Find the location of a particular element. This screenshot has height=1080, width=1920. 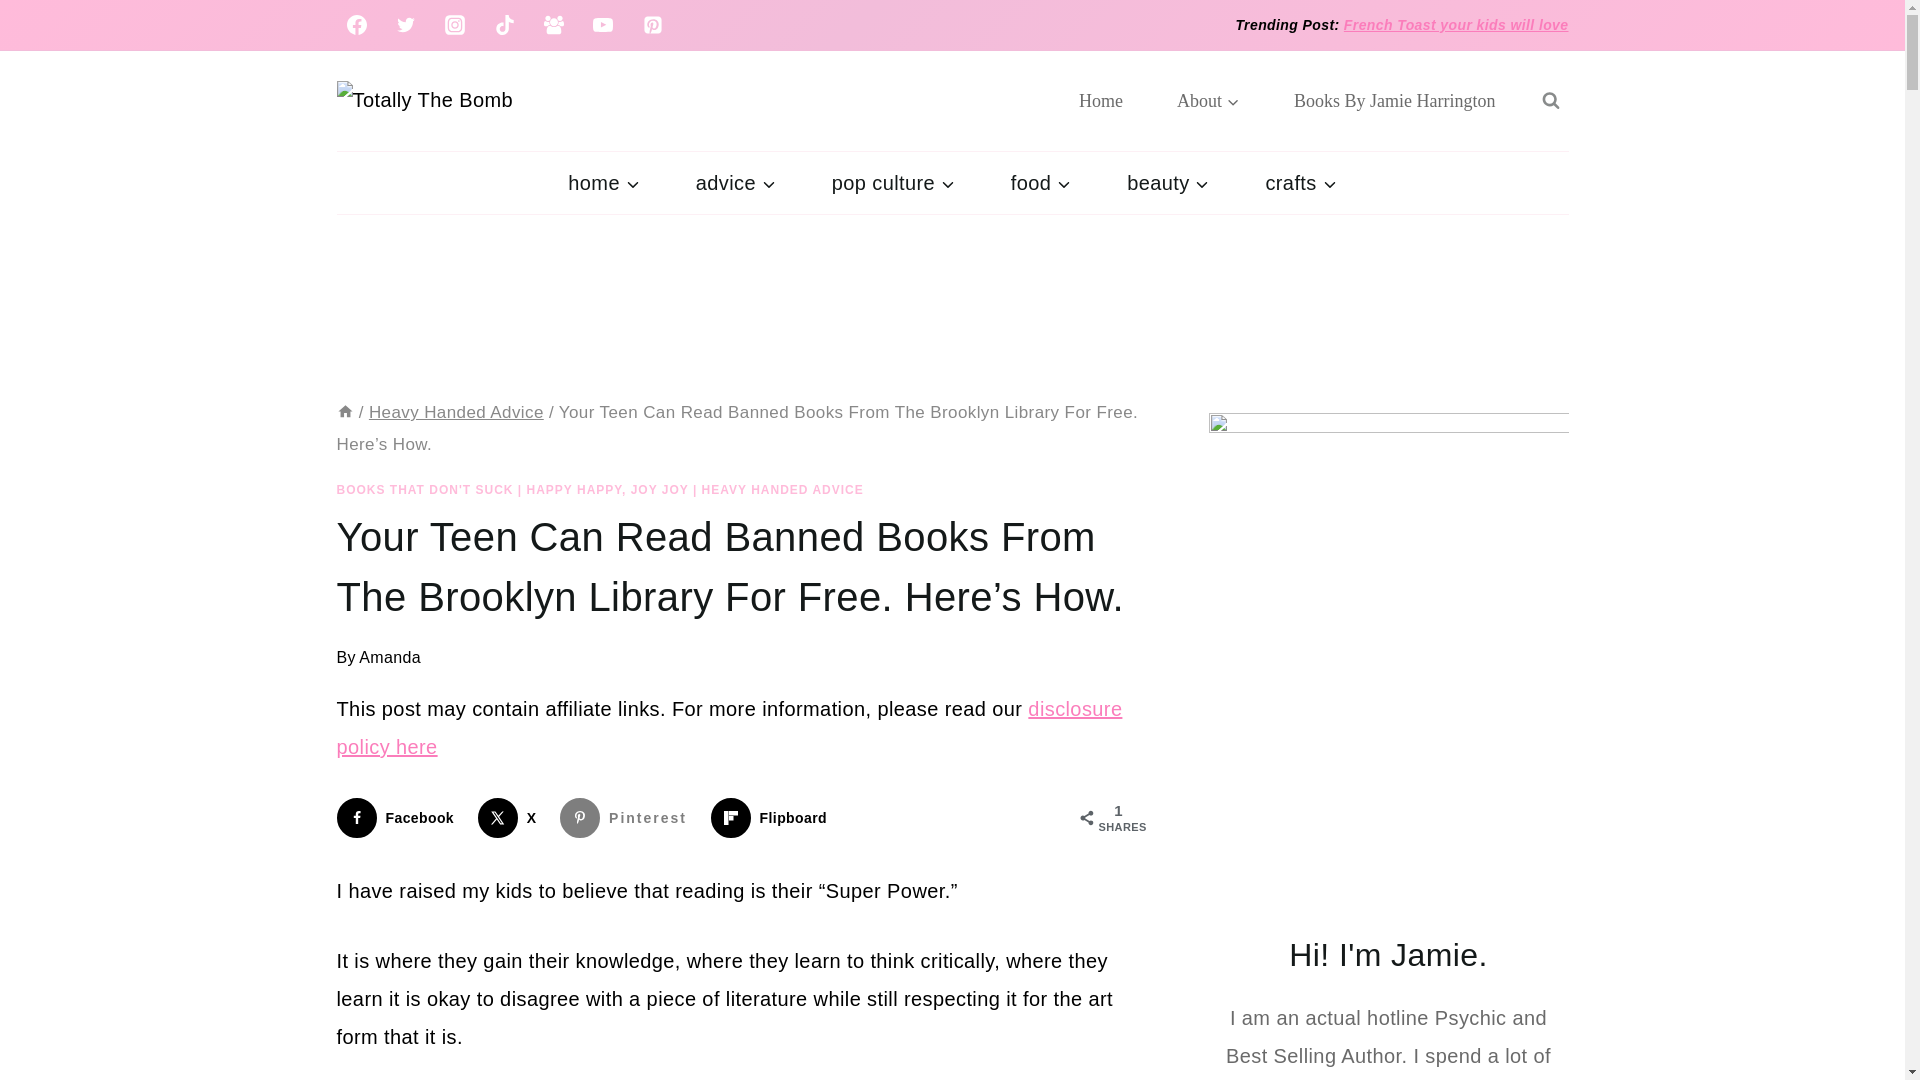

French Toast your kids will love is located at coordinates (1456, 25).